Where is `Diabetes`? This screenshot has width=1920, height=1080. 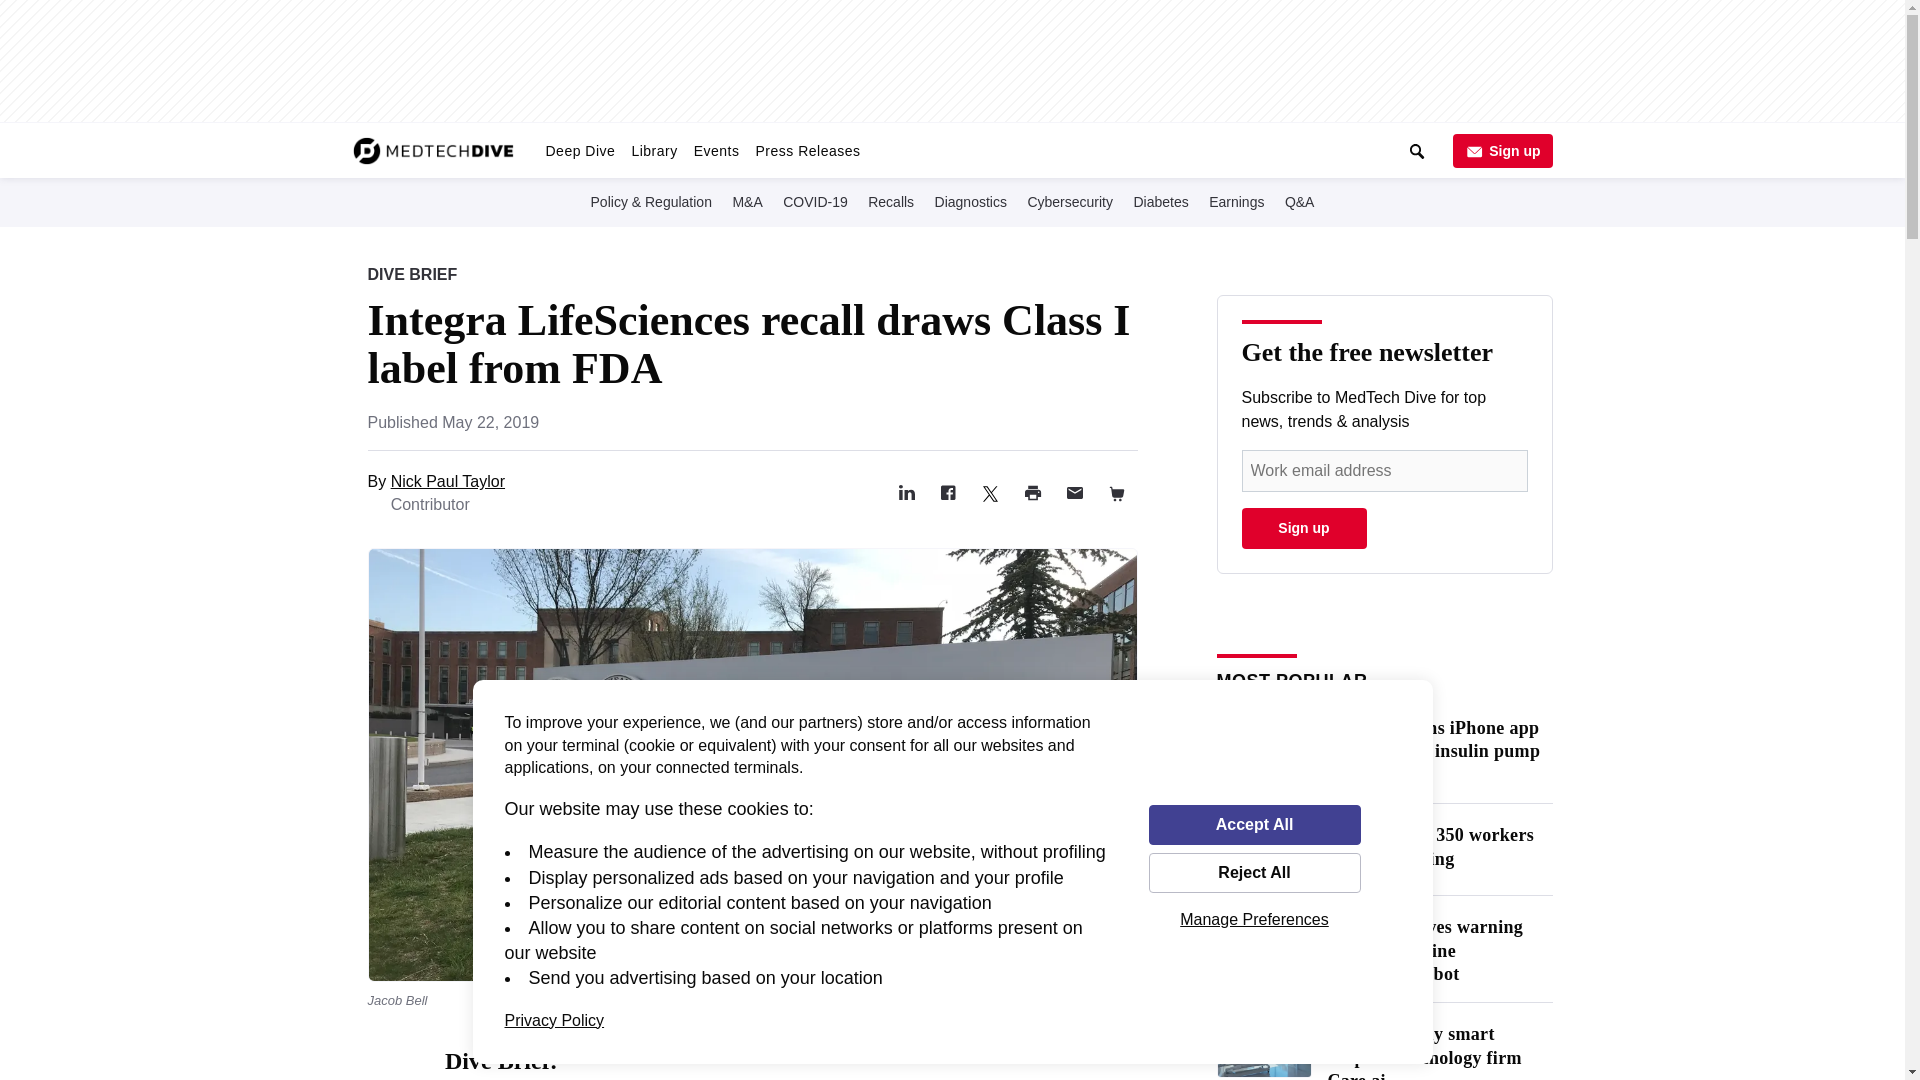 Diabetes is located at coordinates (1160, 201).